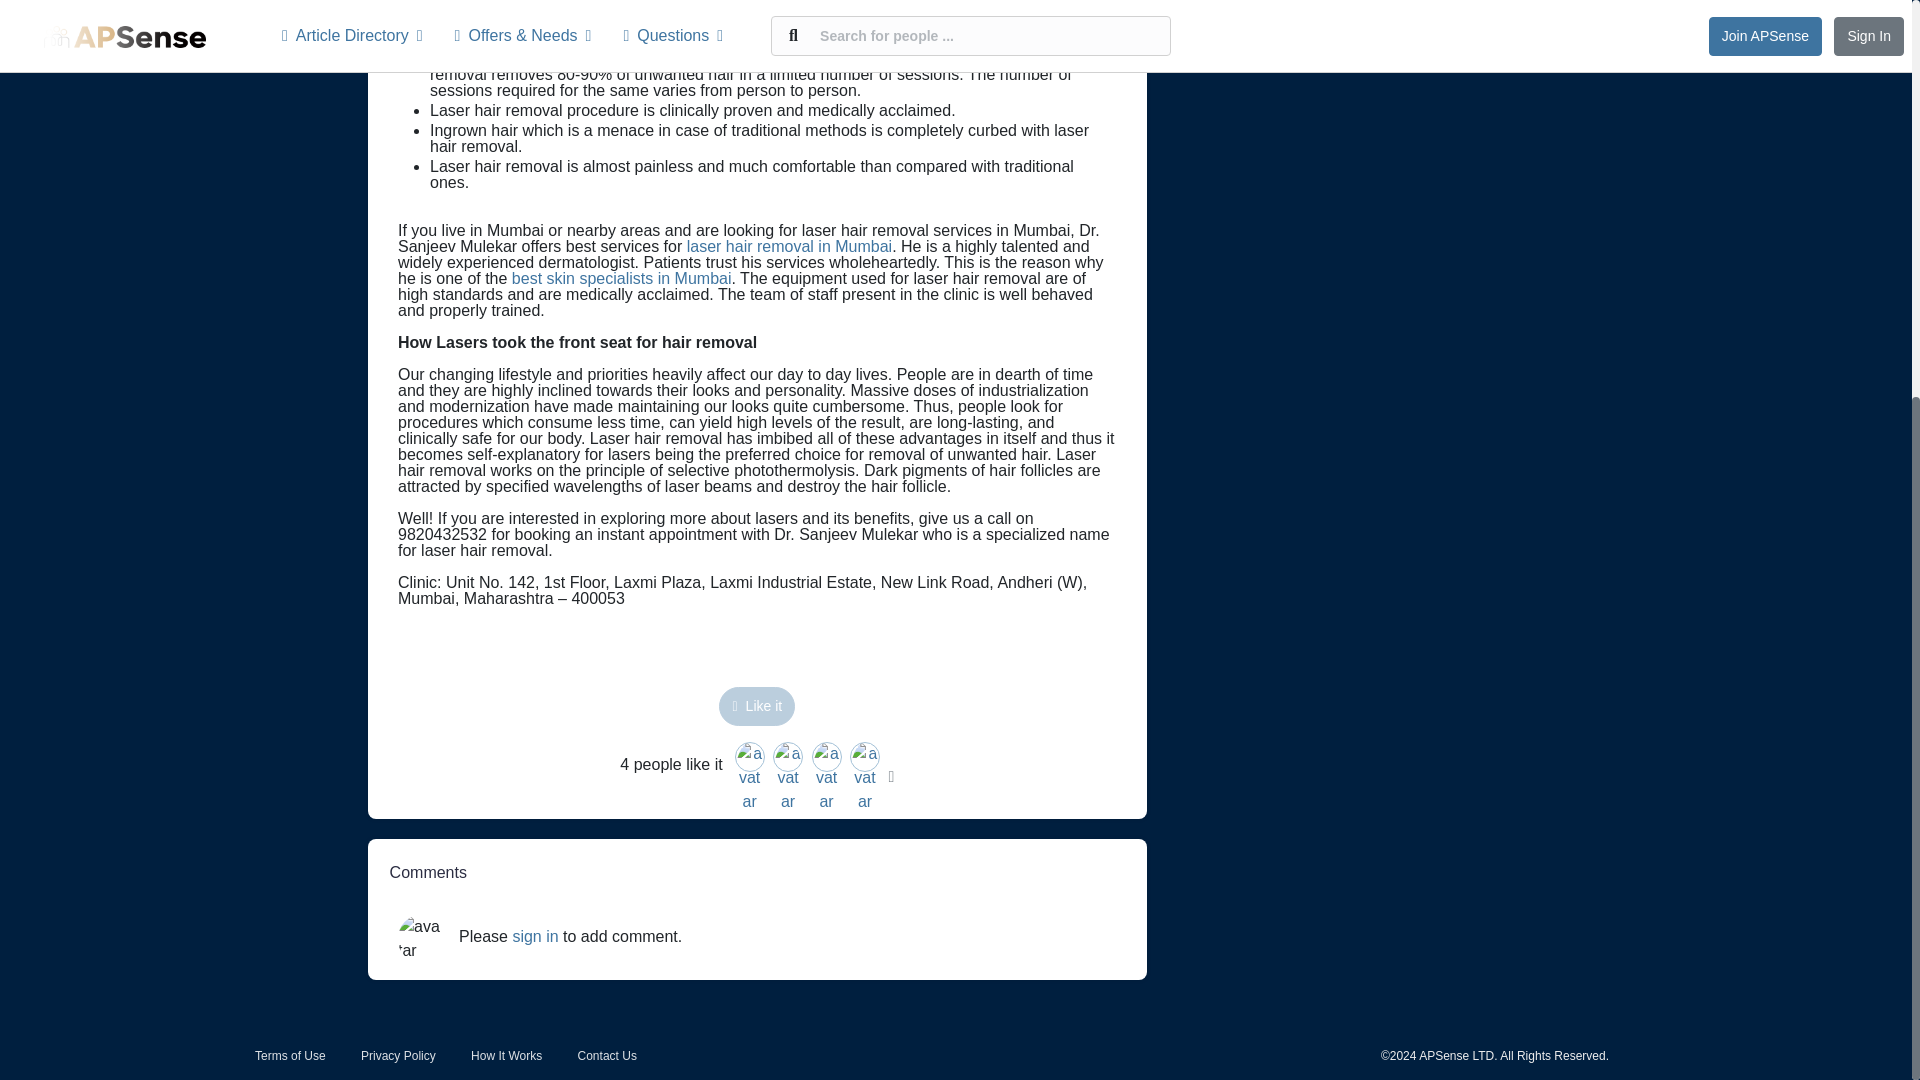  Describe the element at coordinates (1388, 12) in the screenshot. I see `How to Select Best Dermatologist For Acne Cure?` at that location.